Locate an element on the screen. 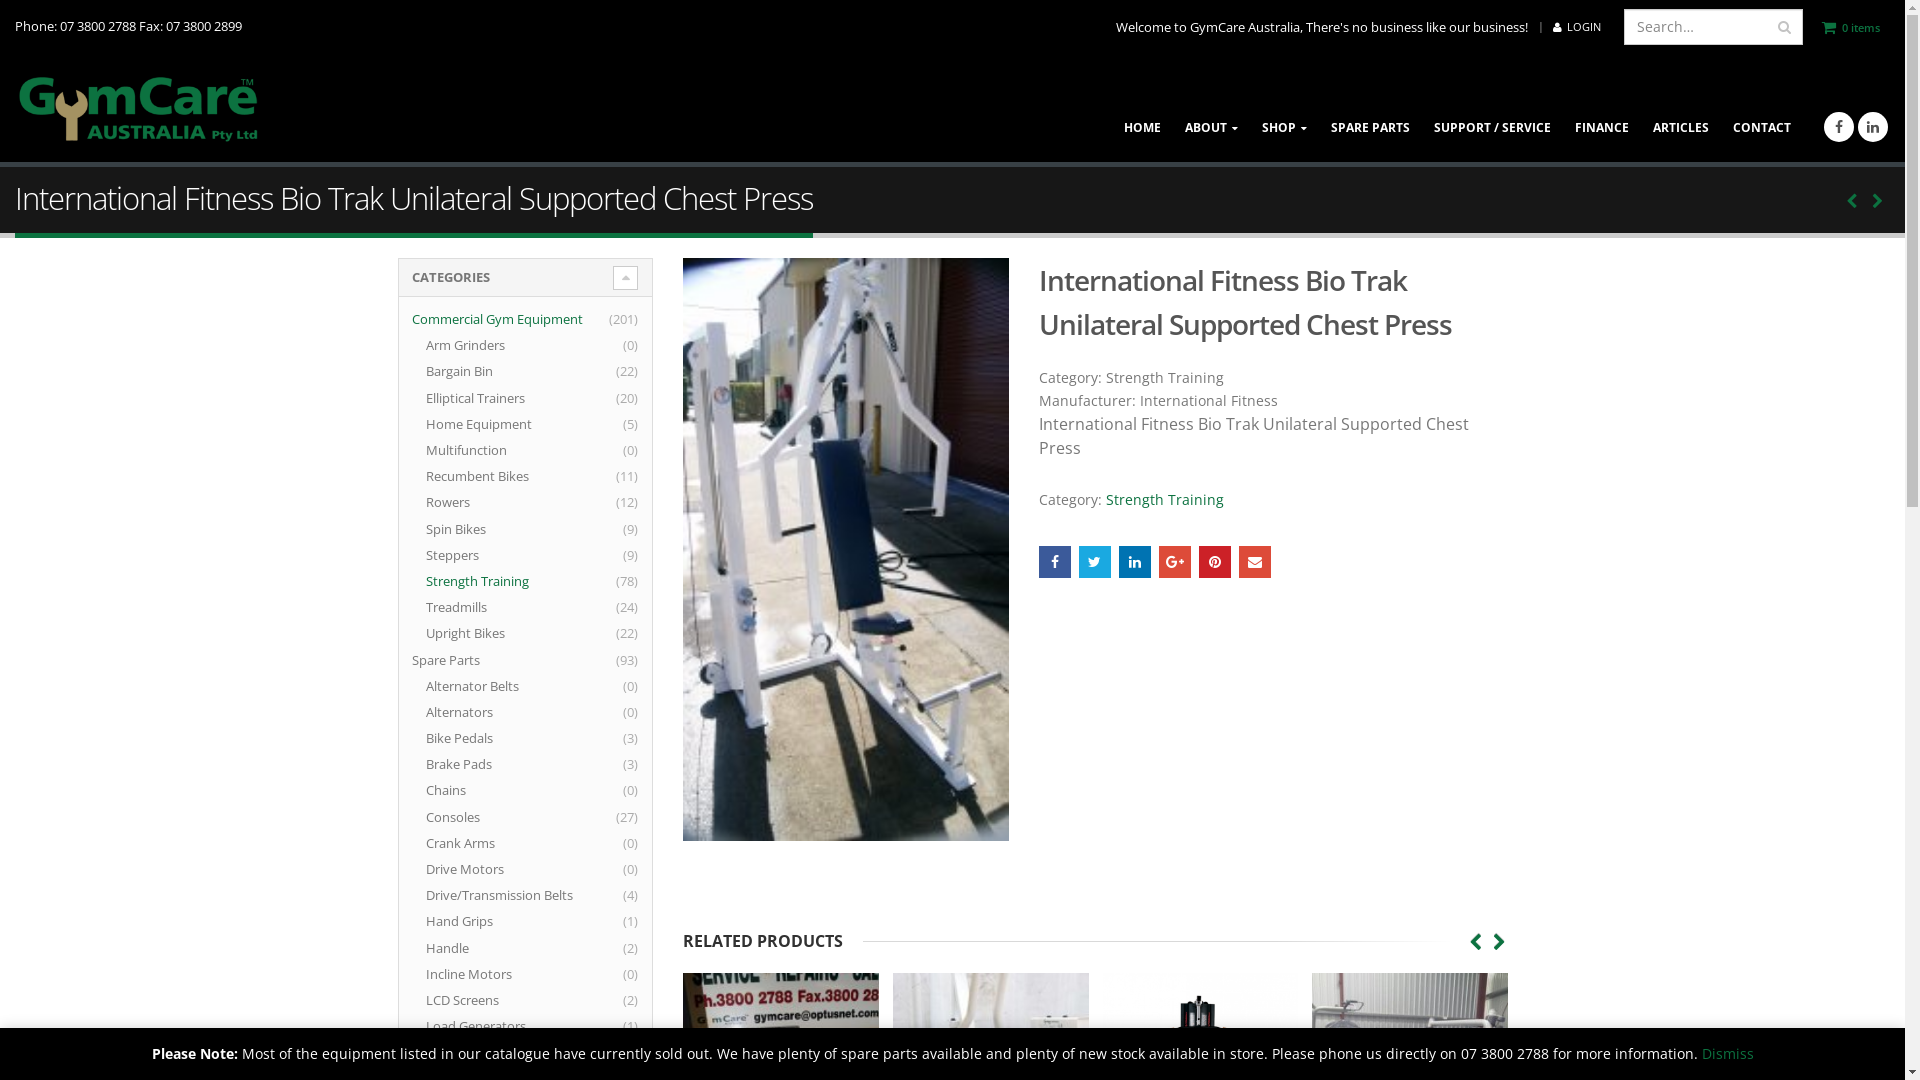 The image size is (1920, 1080). Motor Control Boards is located at coordinates (504, 1052).